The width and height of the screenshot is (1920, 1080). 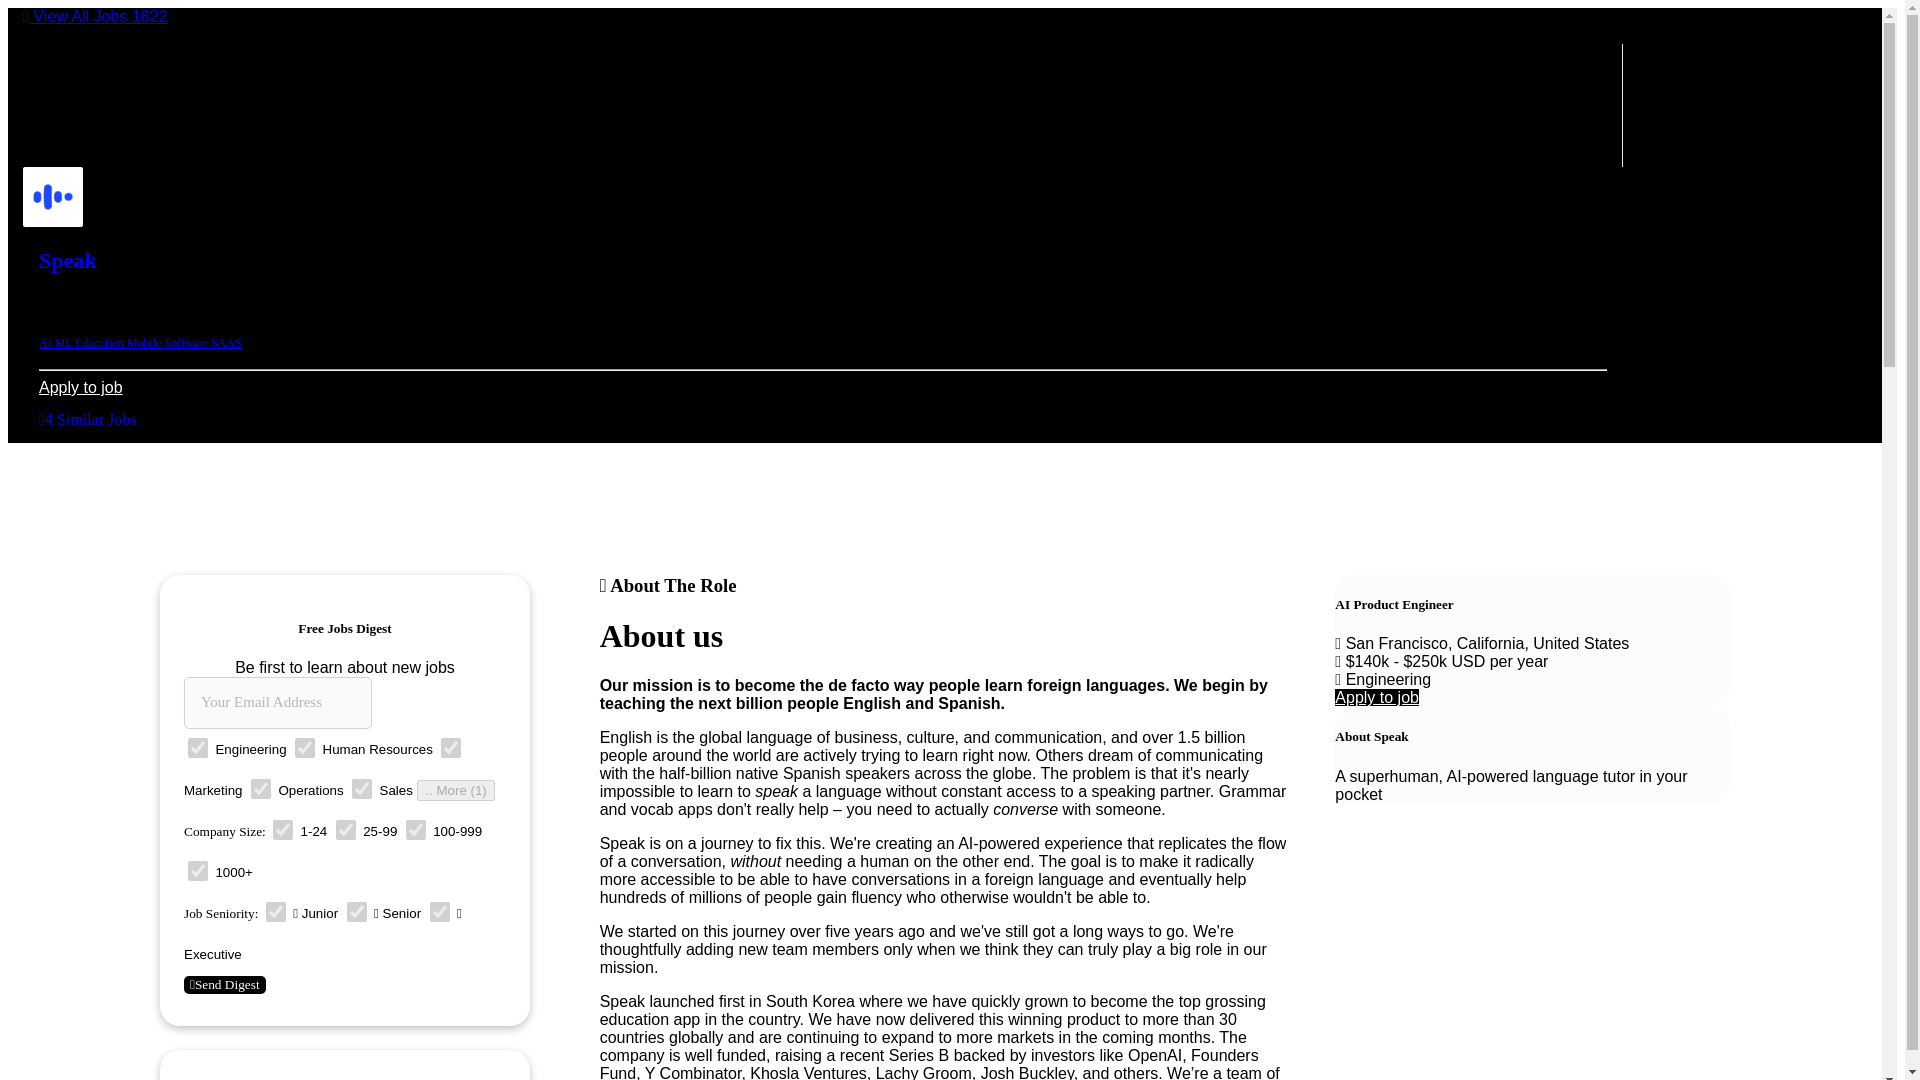 I want to click on Operations, so click(x=260, y=788).